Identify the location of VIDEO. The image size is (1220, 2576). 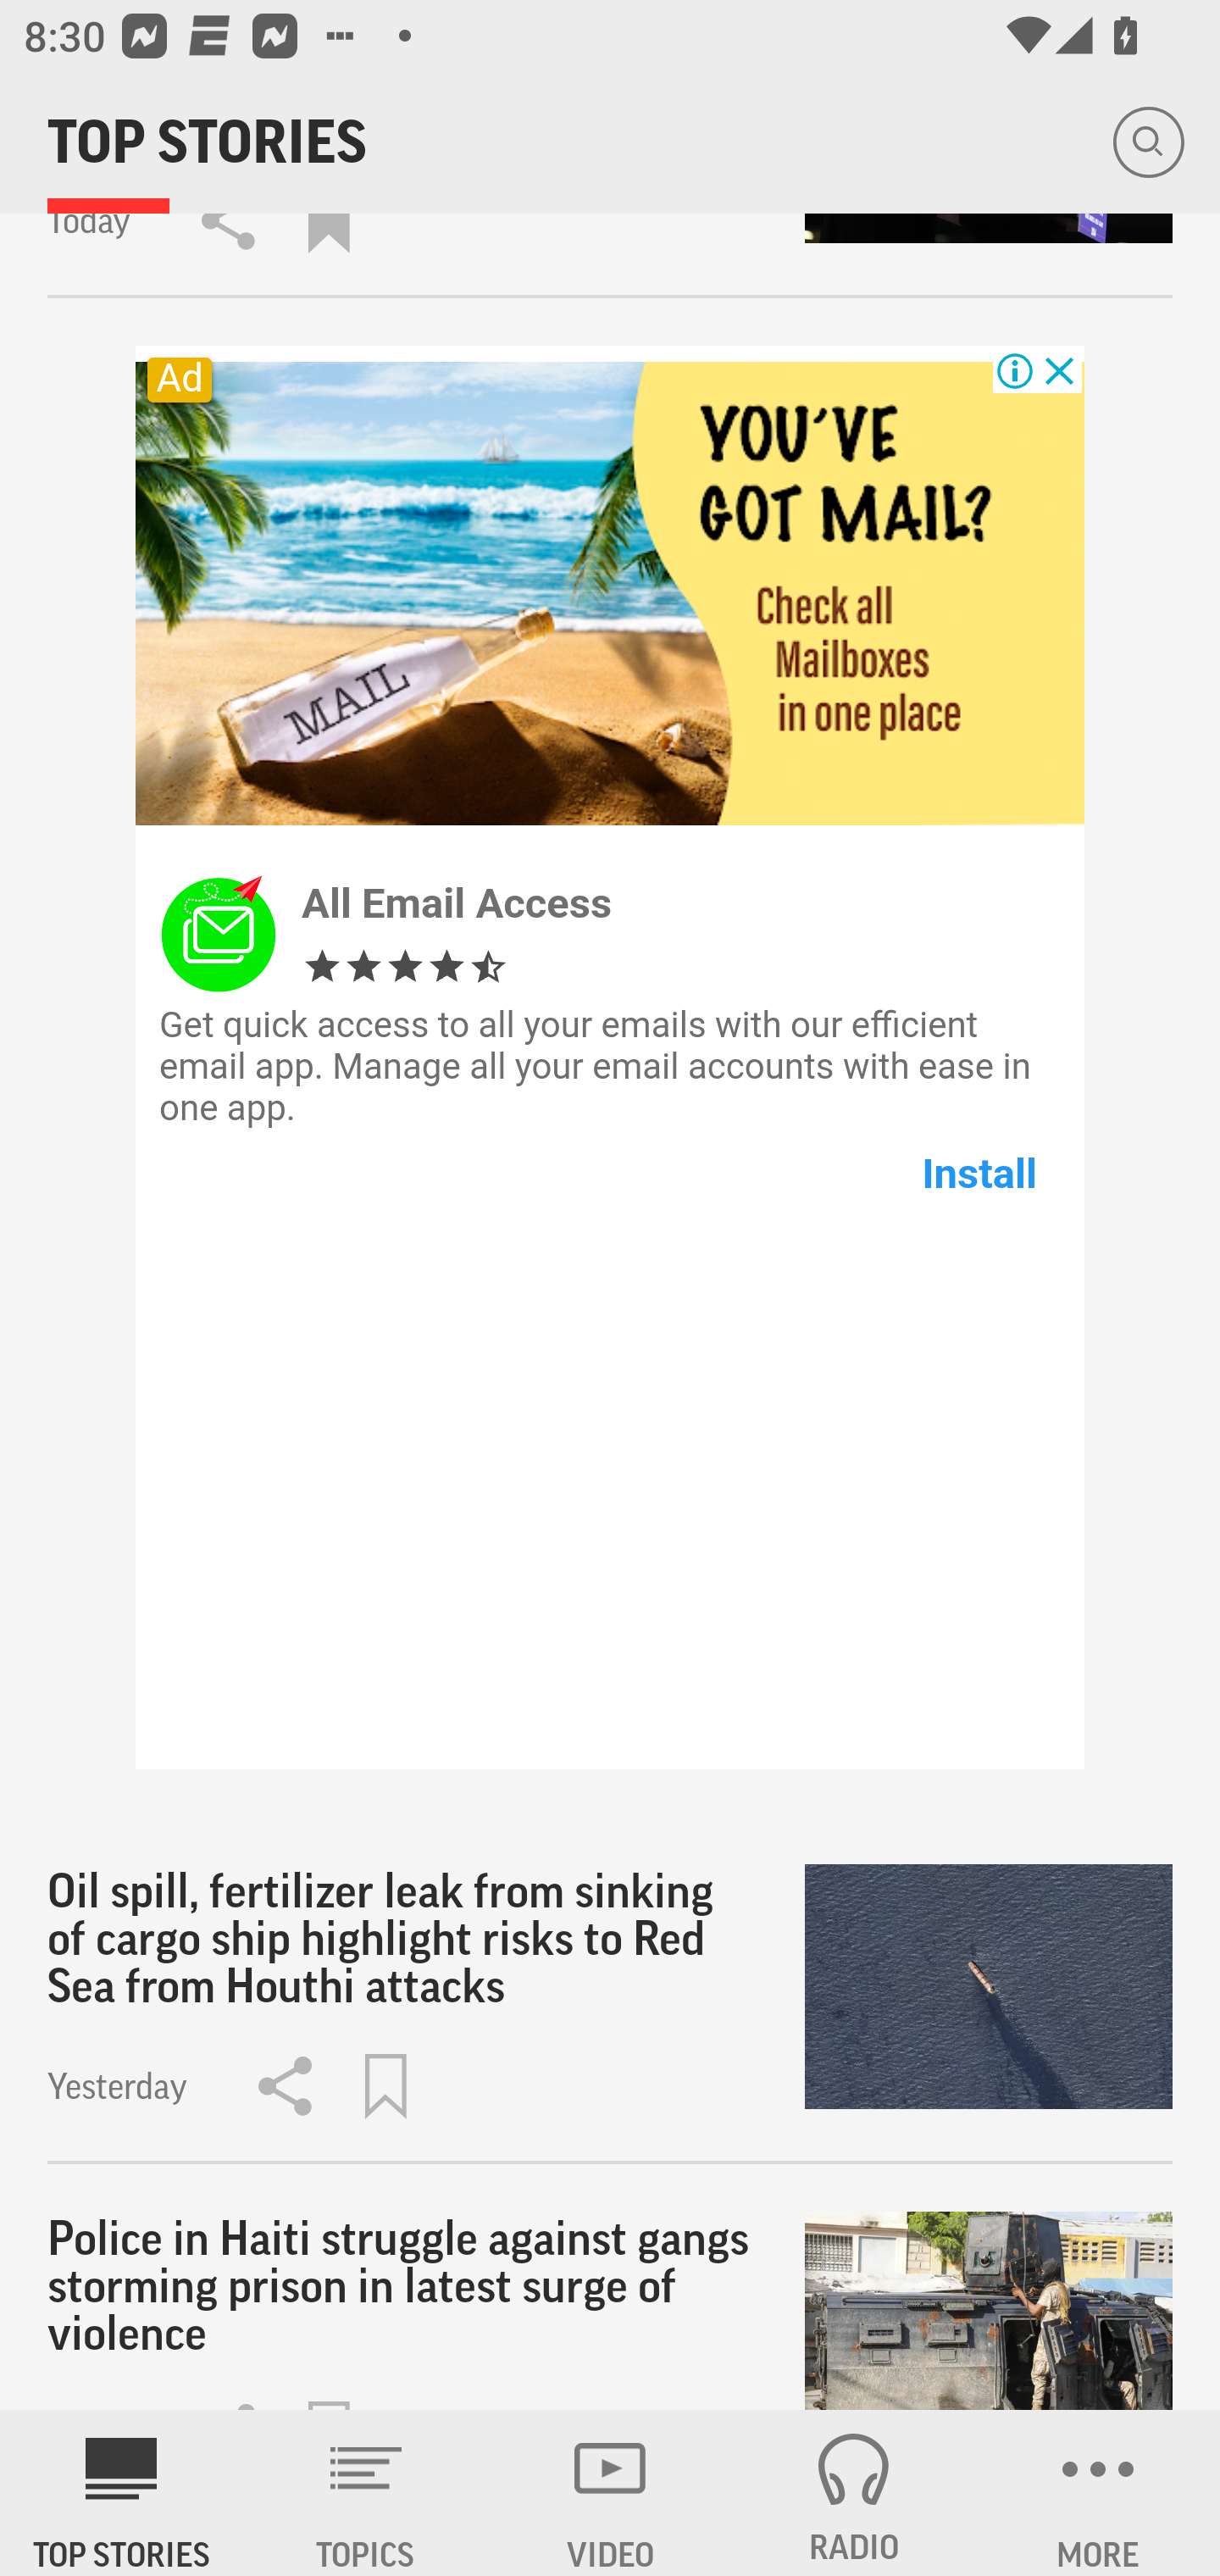
(610, 2493).